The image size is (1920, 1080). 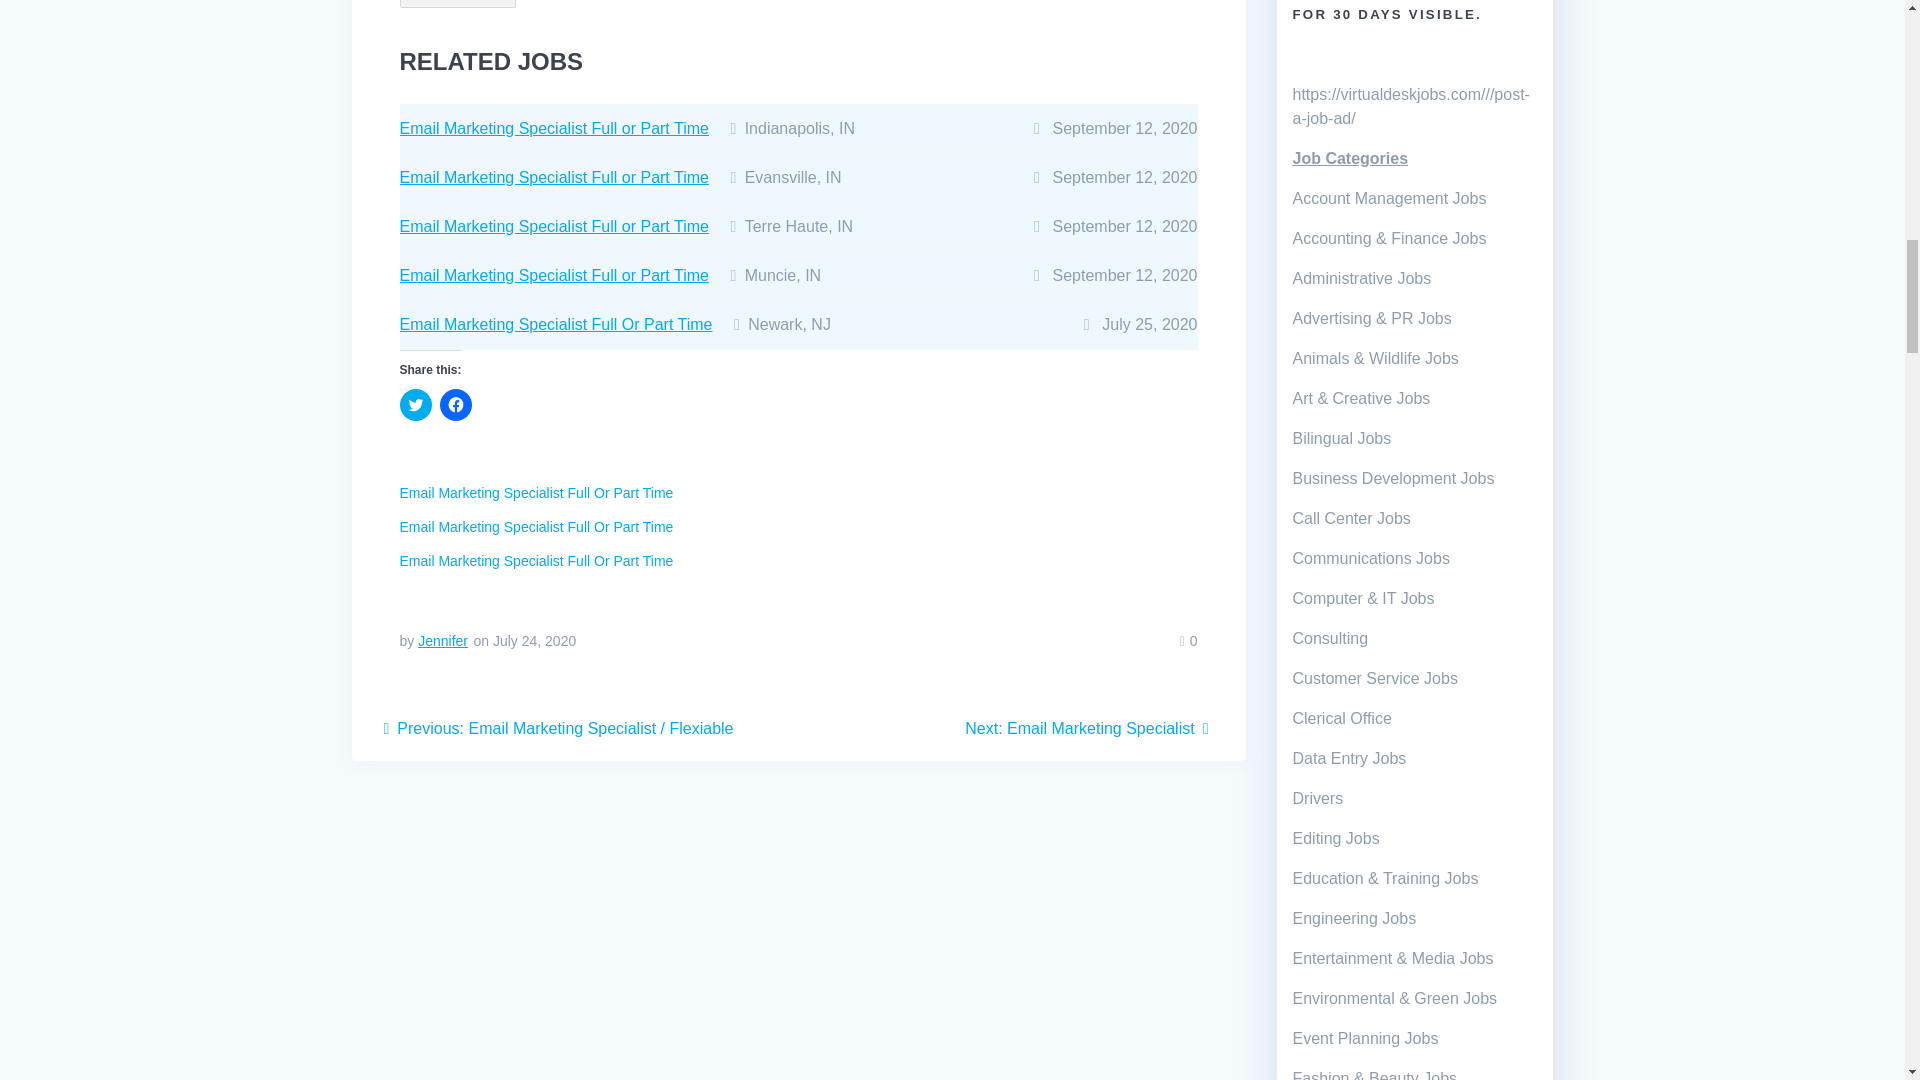 What do you see at coordinates (556, 324) in the screenshot?
I see `Email Marketing Specialist Full Or Part Time` at bounding box center [556, 324].